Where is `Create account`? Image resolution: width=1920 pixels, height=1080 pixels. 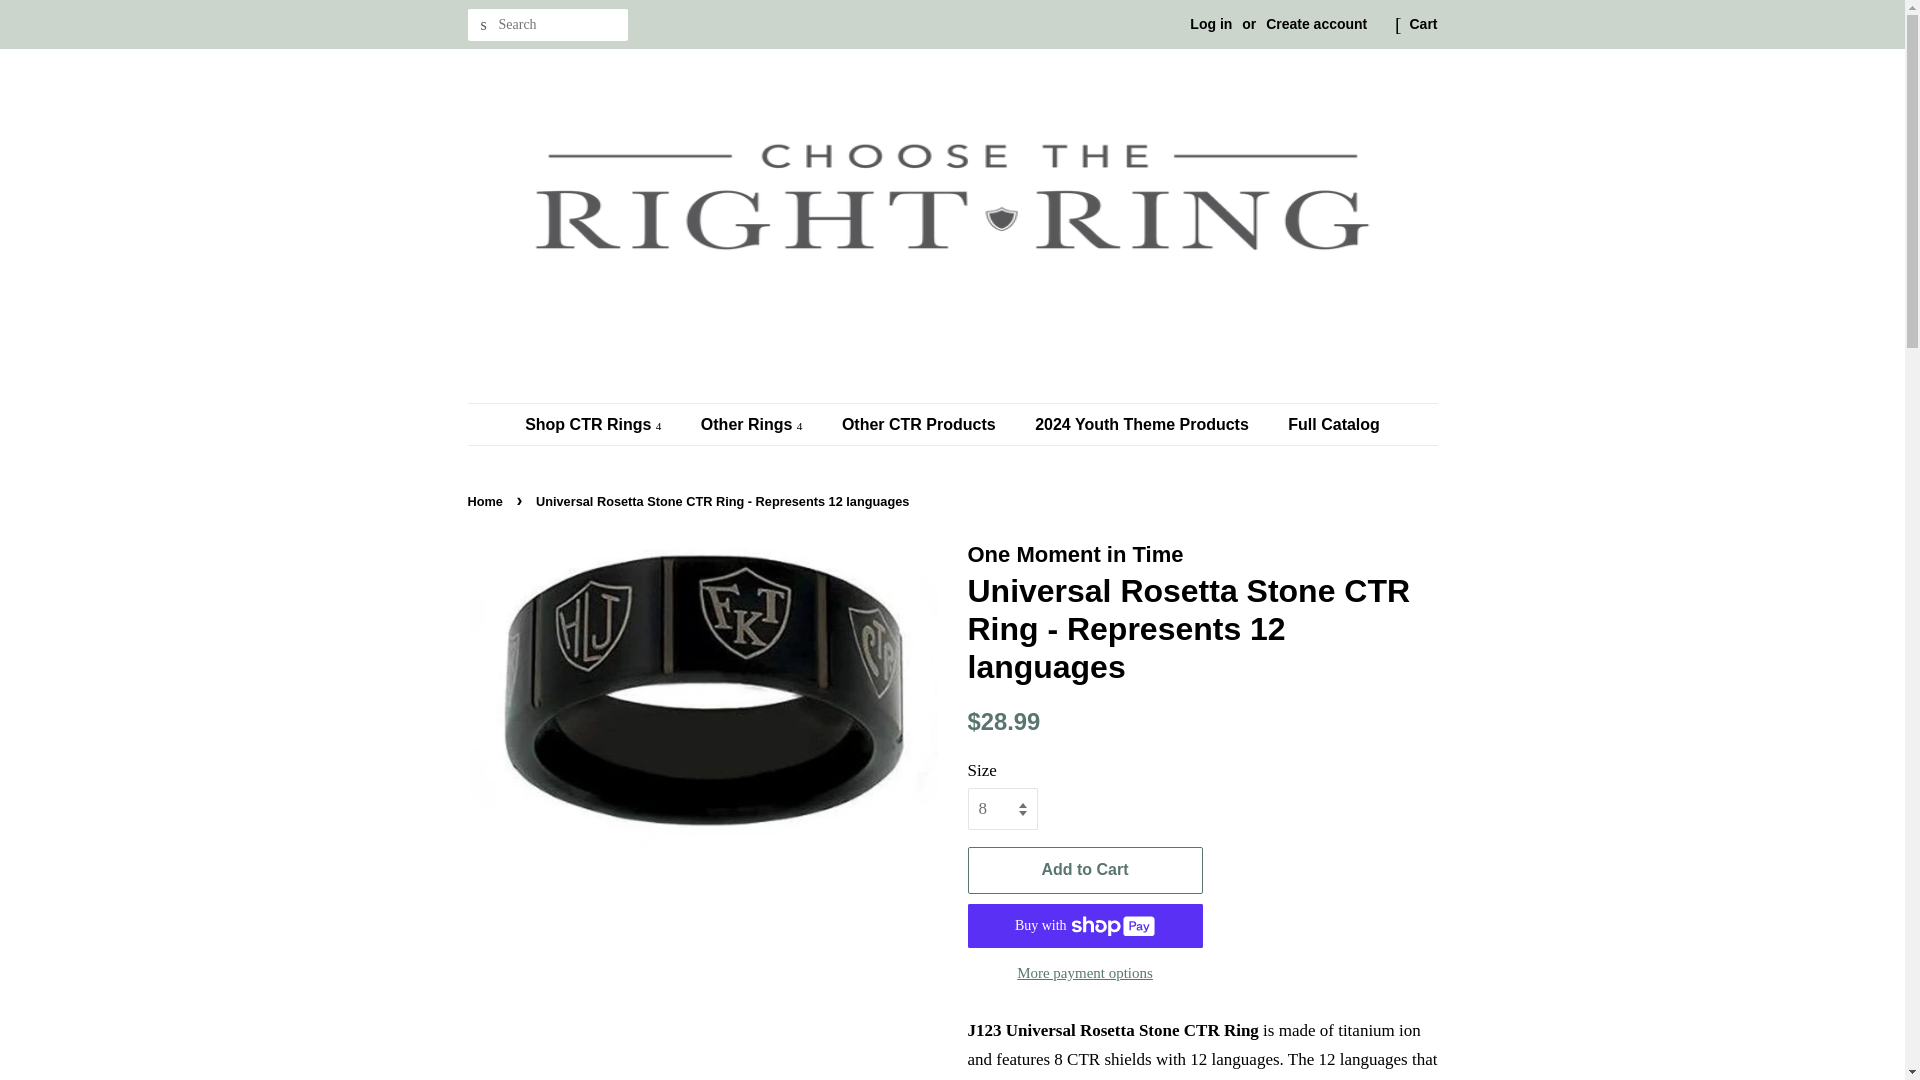 Create account is located at coordinates (1316, 24).